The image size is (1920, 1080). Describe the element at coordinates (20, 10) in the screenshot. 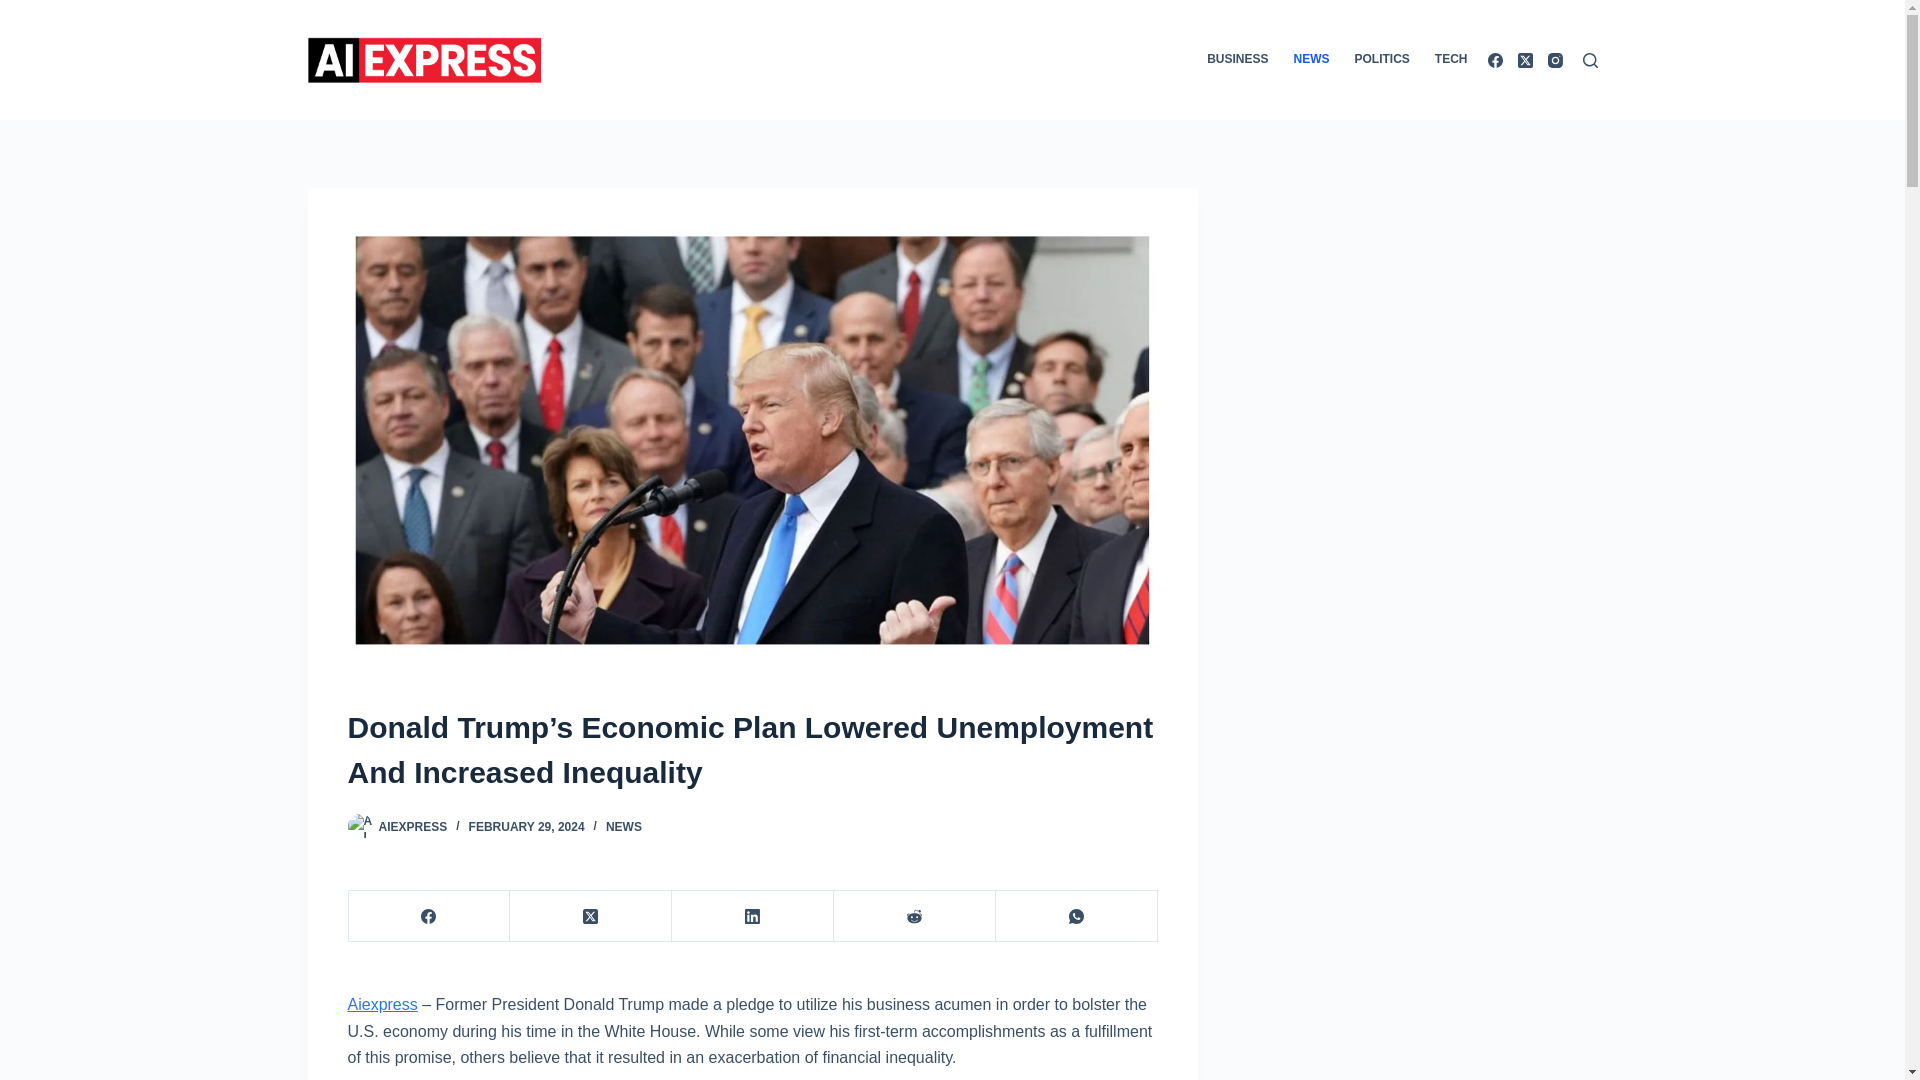

I see `Skip to content` at that location.